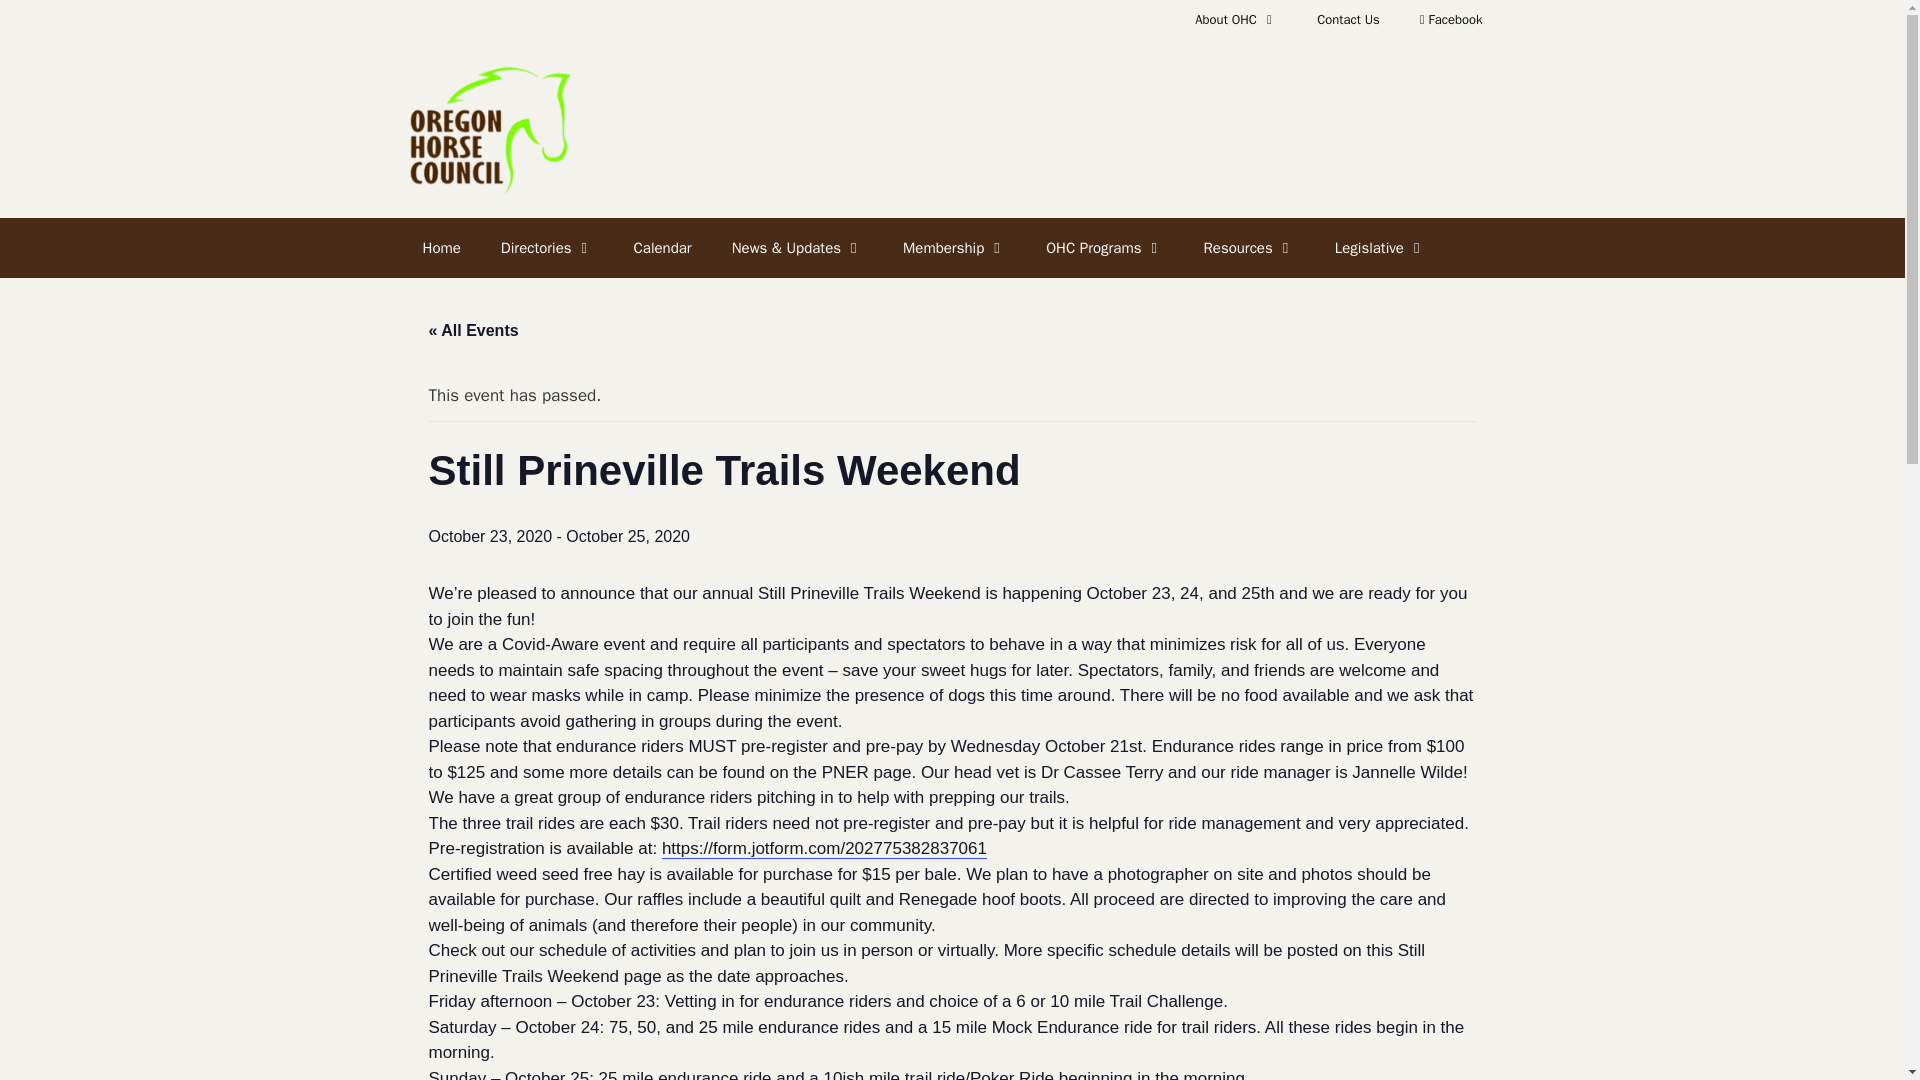  Describe the element at coordinates (954, 248) in the screenshot. I see `Membership` at that location.